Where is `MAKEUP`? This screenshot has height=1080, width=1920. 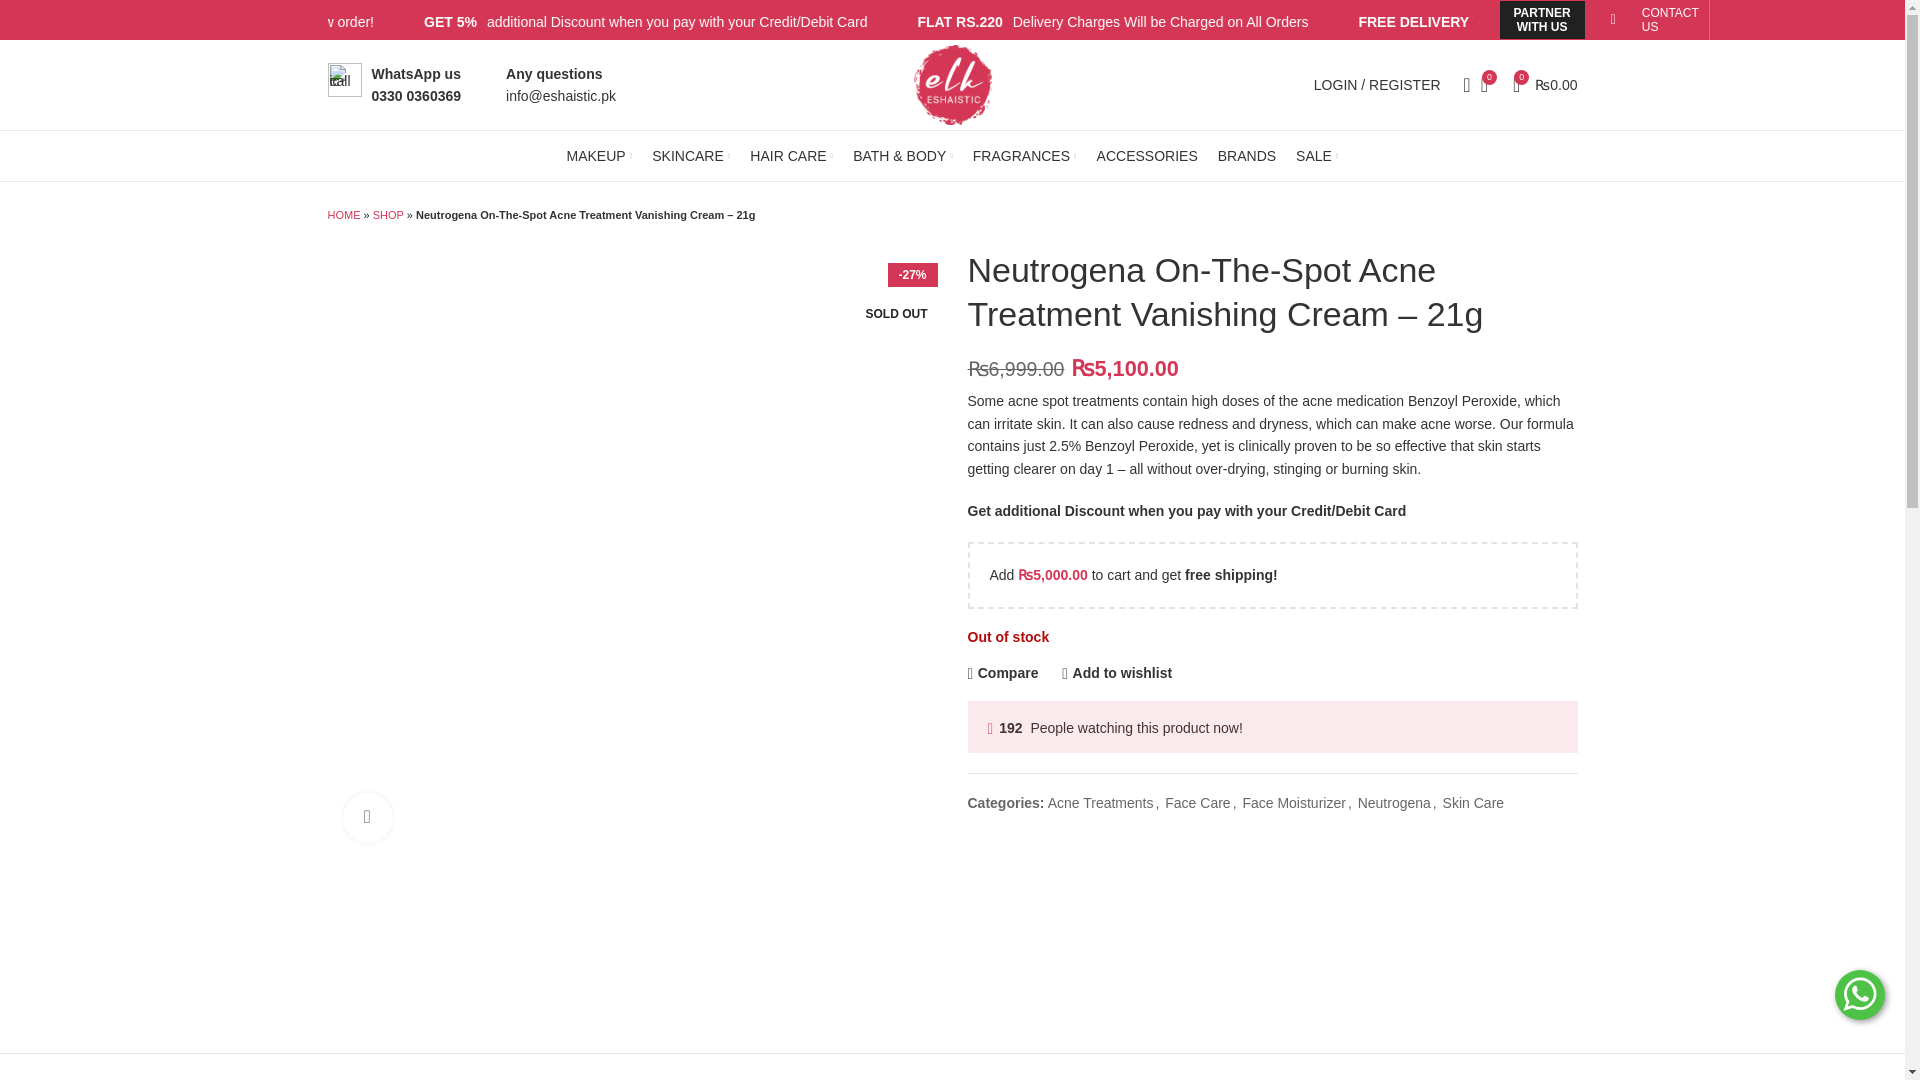 MAKEUP is located at coordinates (600, 156).